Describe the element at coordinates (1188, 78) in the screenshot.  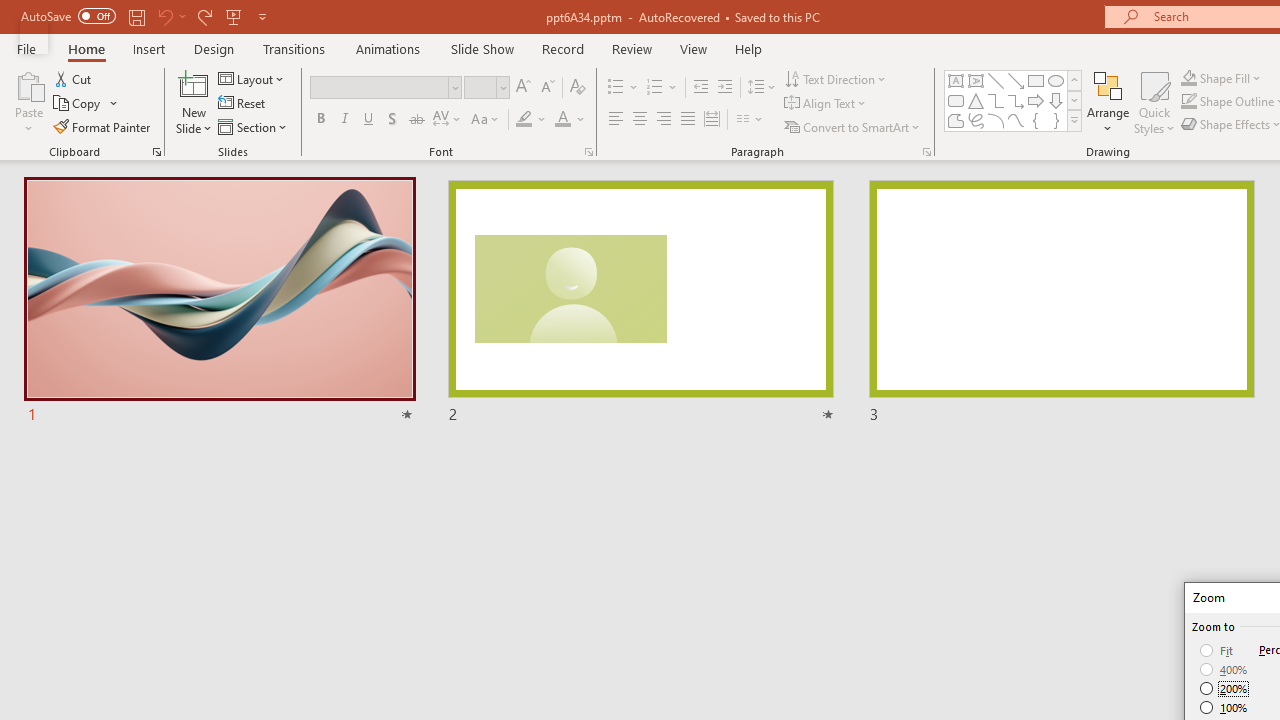
I see `Shape Fill` at that location.